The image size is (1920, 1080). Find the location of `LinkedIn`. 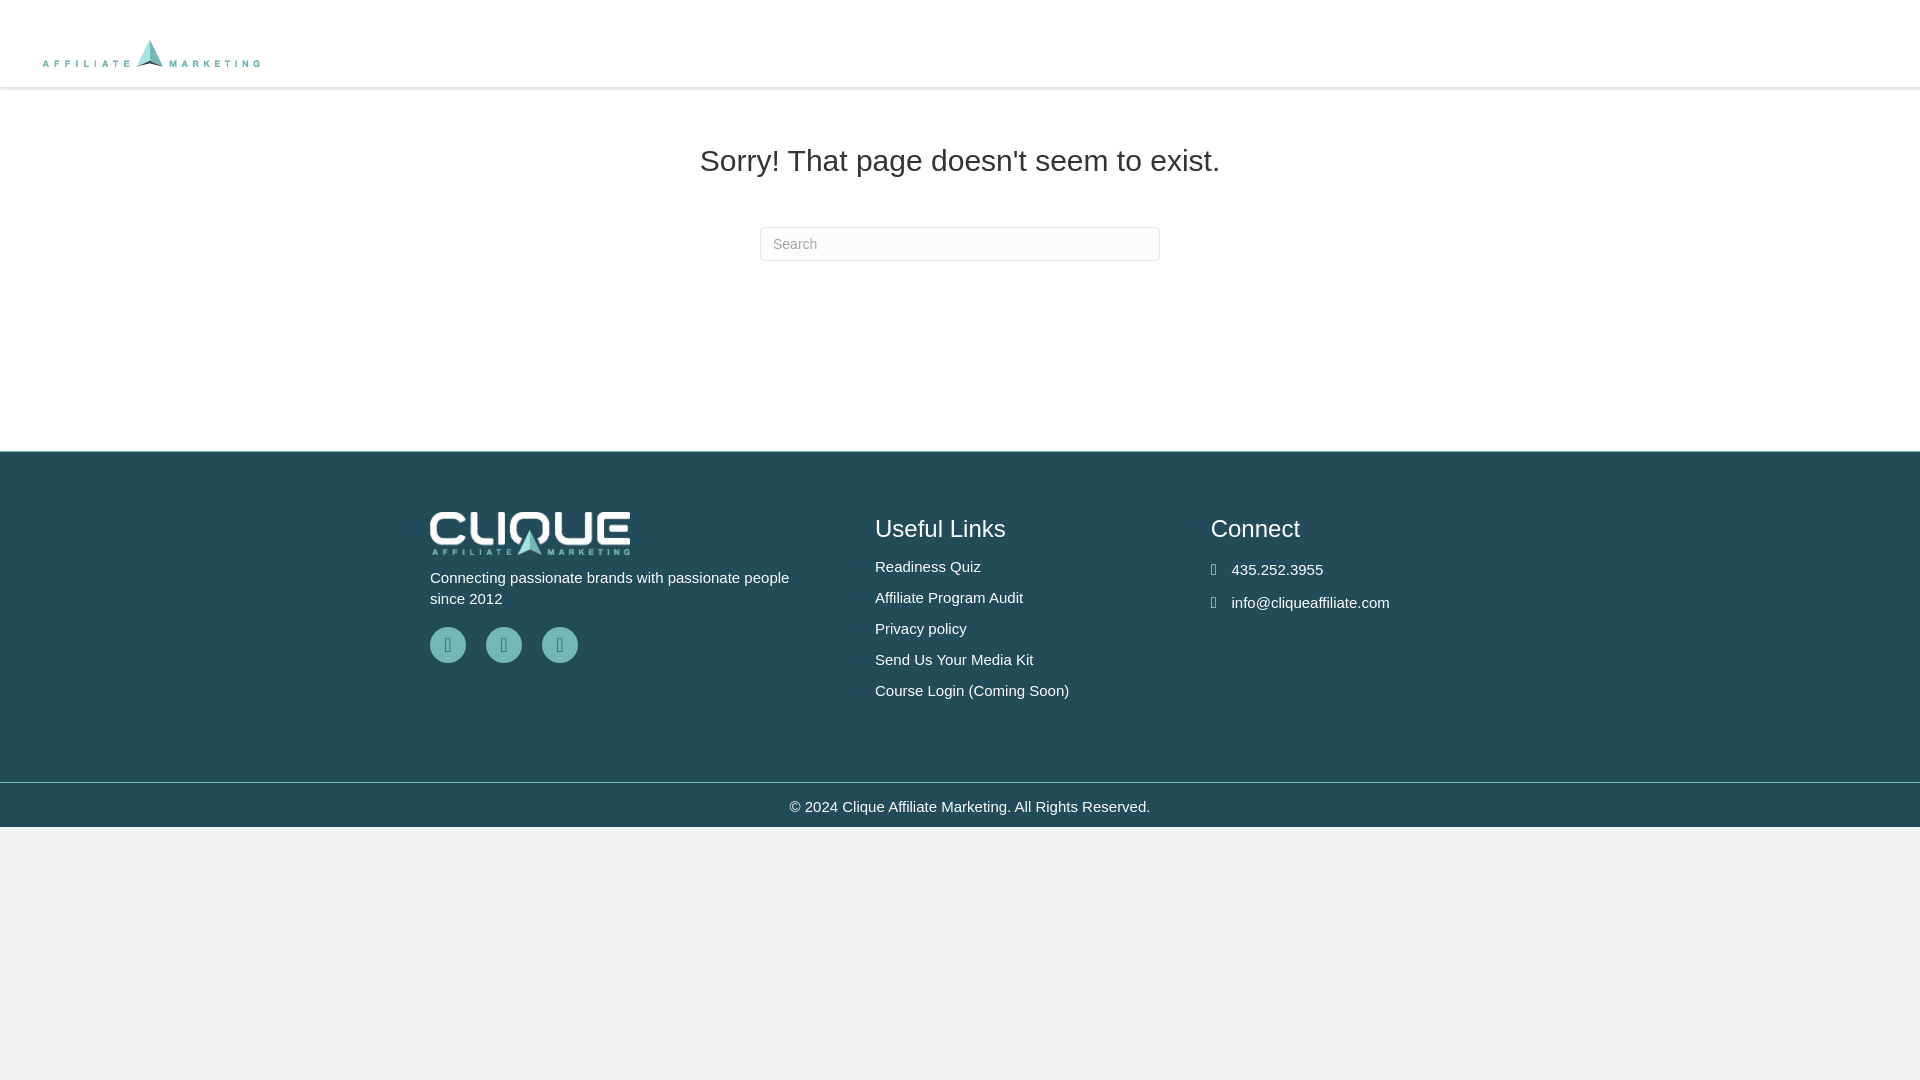

LinkedIn is located at coordinates (559, 645).